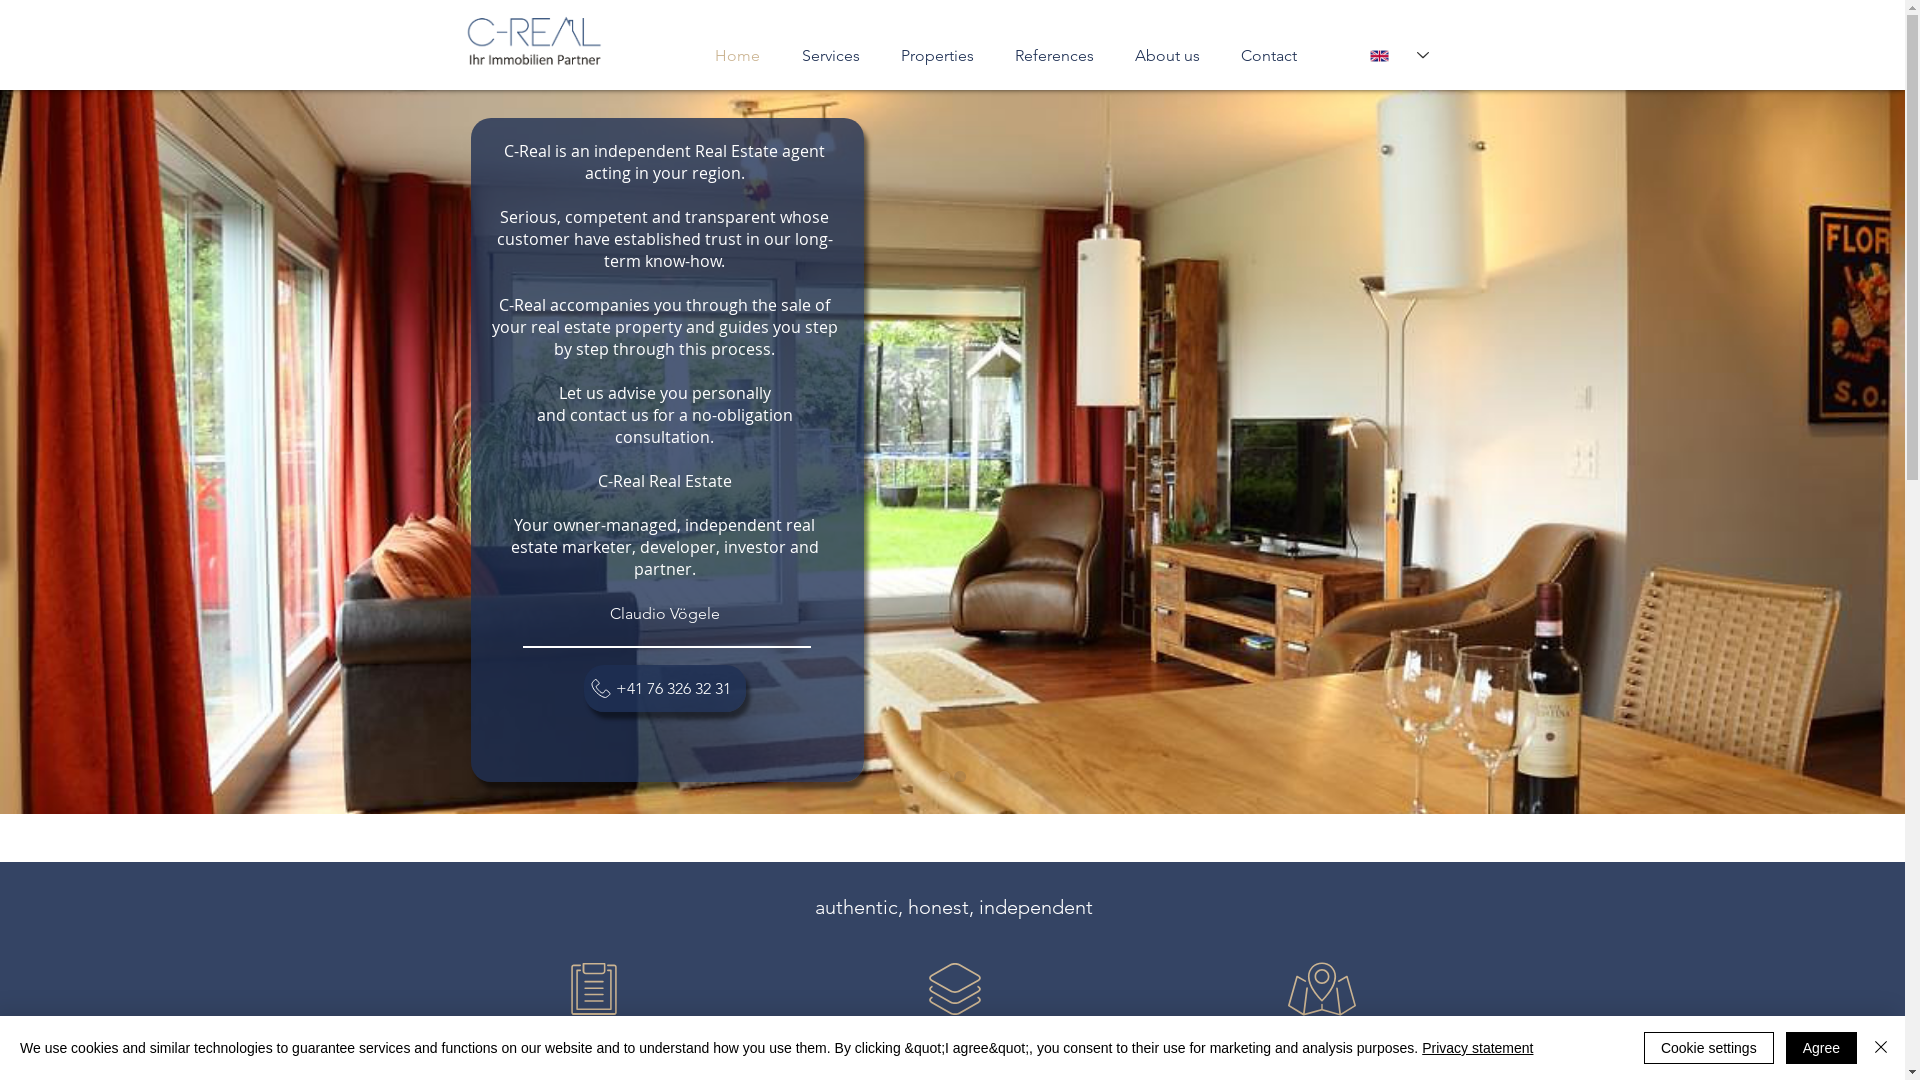  I want to click on Services, so click(830, 56).